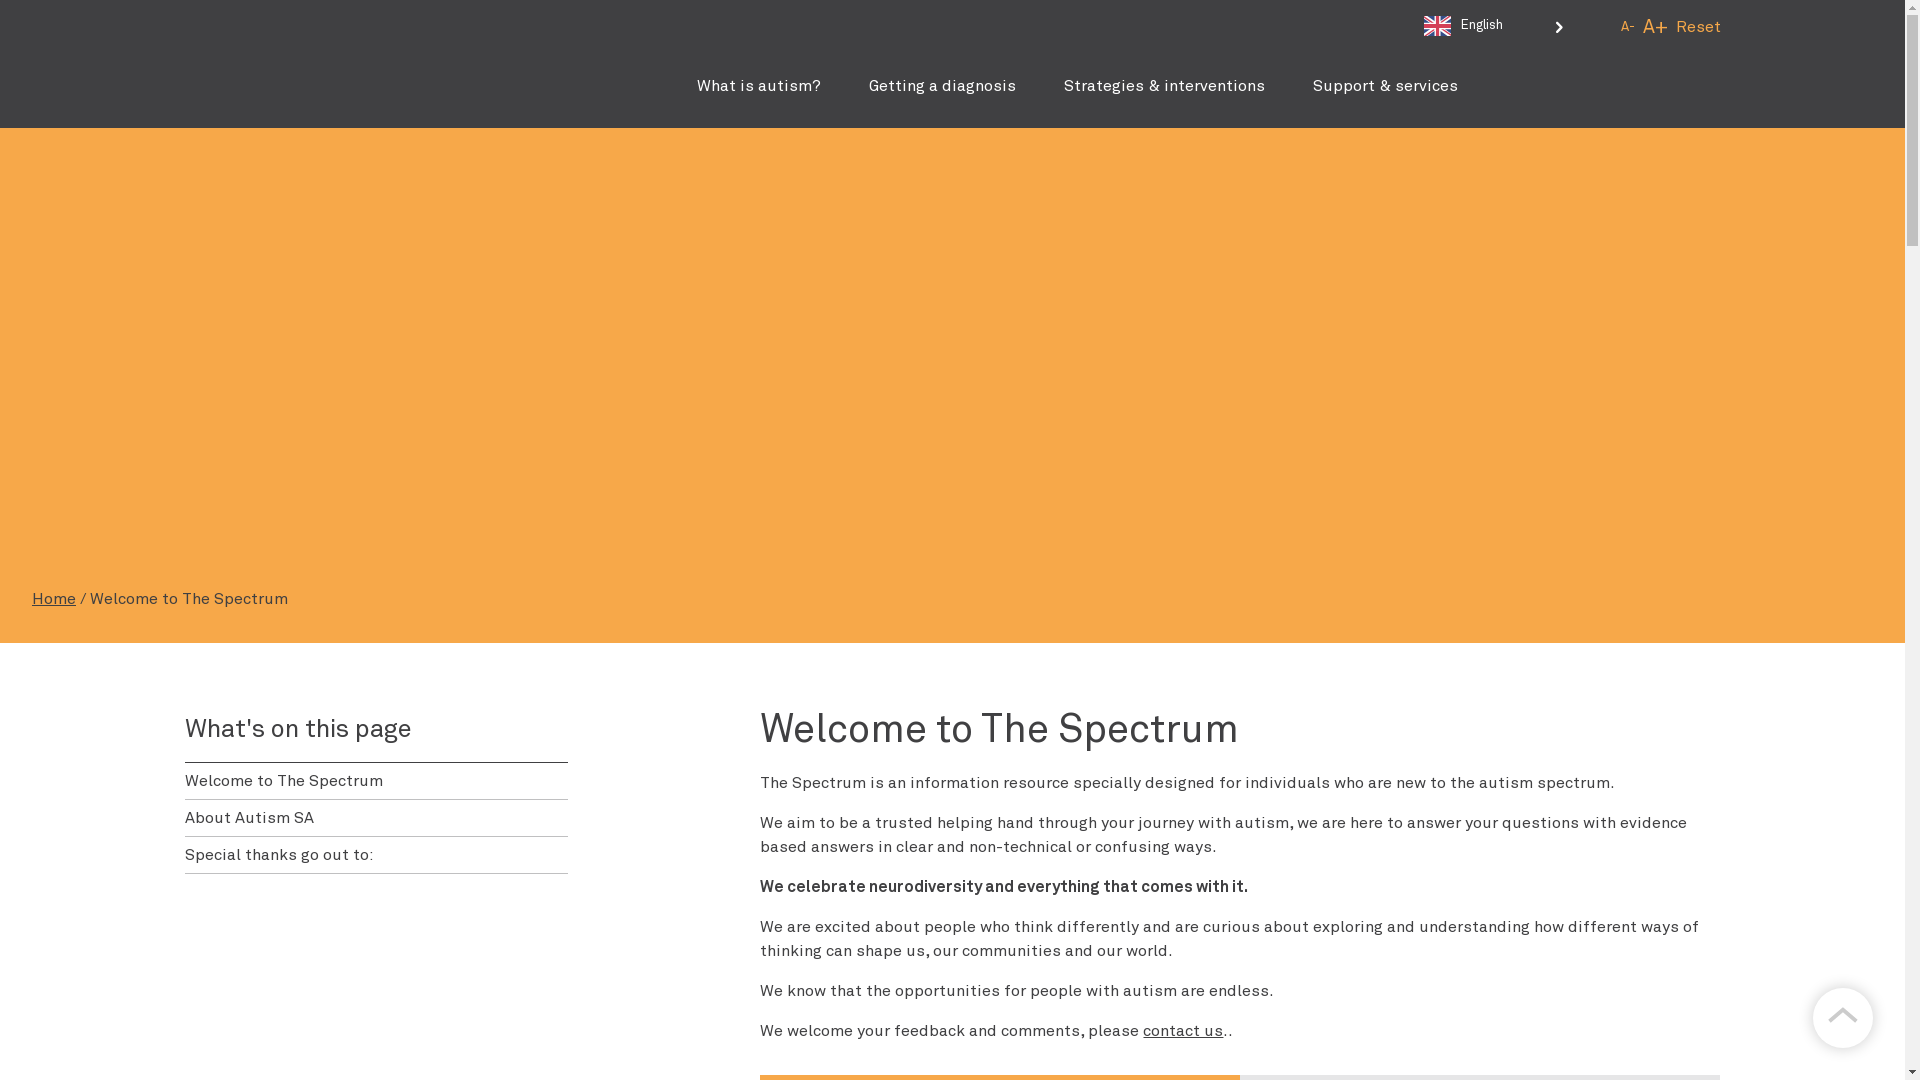 The width and height of the screenshot is (1920, 1080). What do you see at coordinates (942, 86) in the screenshot?
I see `Getting a diagnosis` at bounding box center [942, 86].